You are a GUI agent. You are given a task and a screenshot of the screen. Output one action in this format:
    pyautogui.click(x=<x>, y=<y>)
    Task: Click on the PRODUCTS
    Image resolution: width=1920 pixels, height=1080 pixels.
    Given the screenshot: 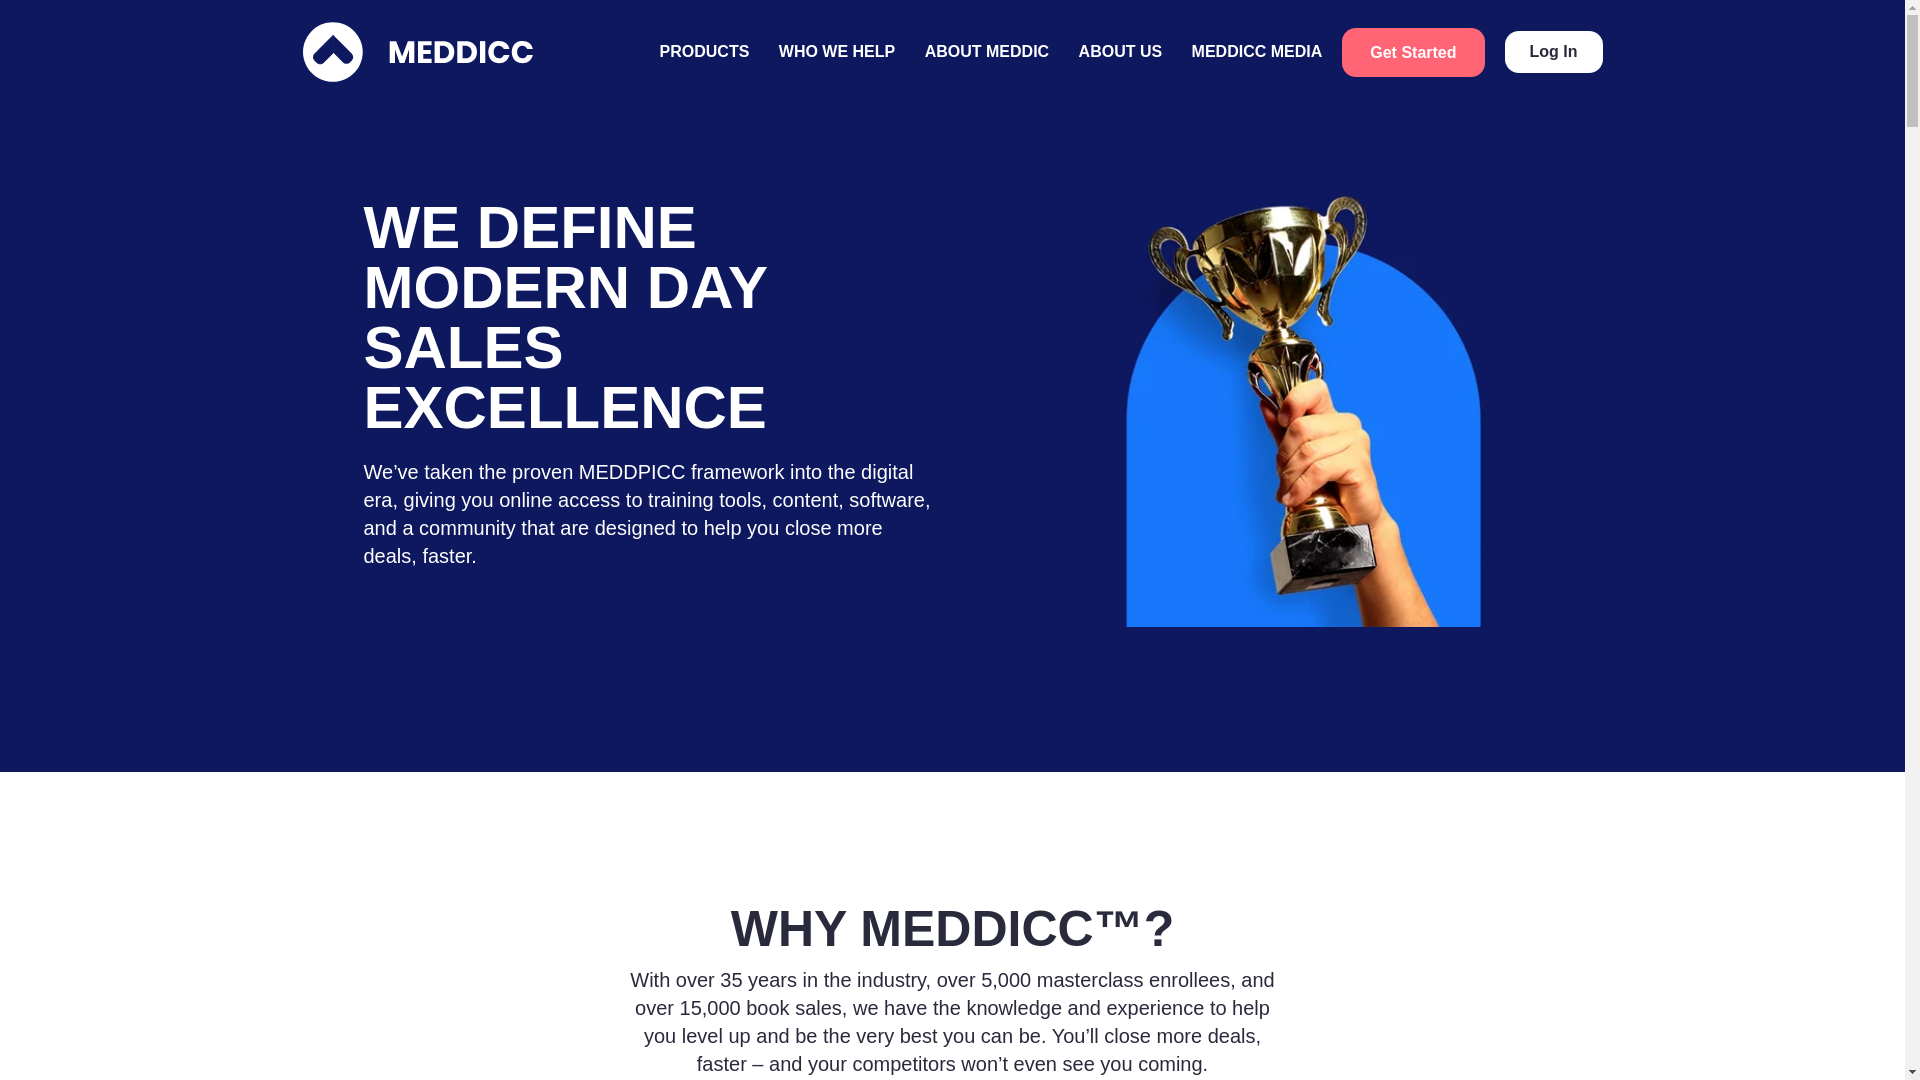 What is the action you would take?
    pyautogui.click(x=705, y=52)
    